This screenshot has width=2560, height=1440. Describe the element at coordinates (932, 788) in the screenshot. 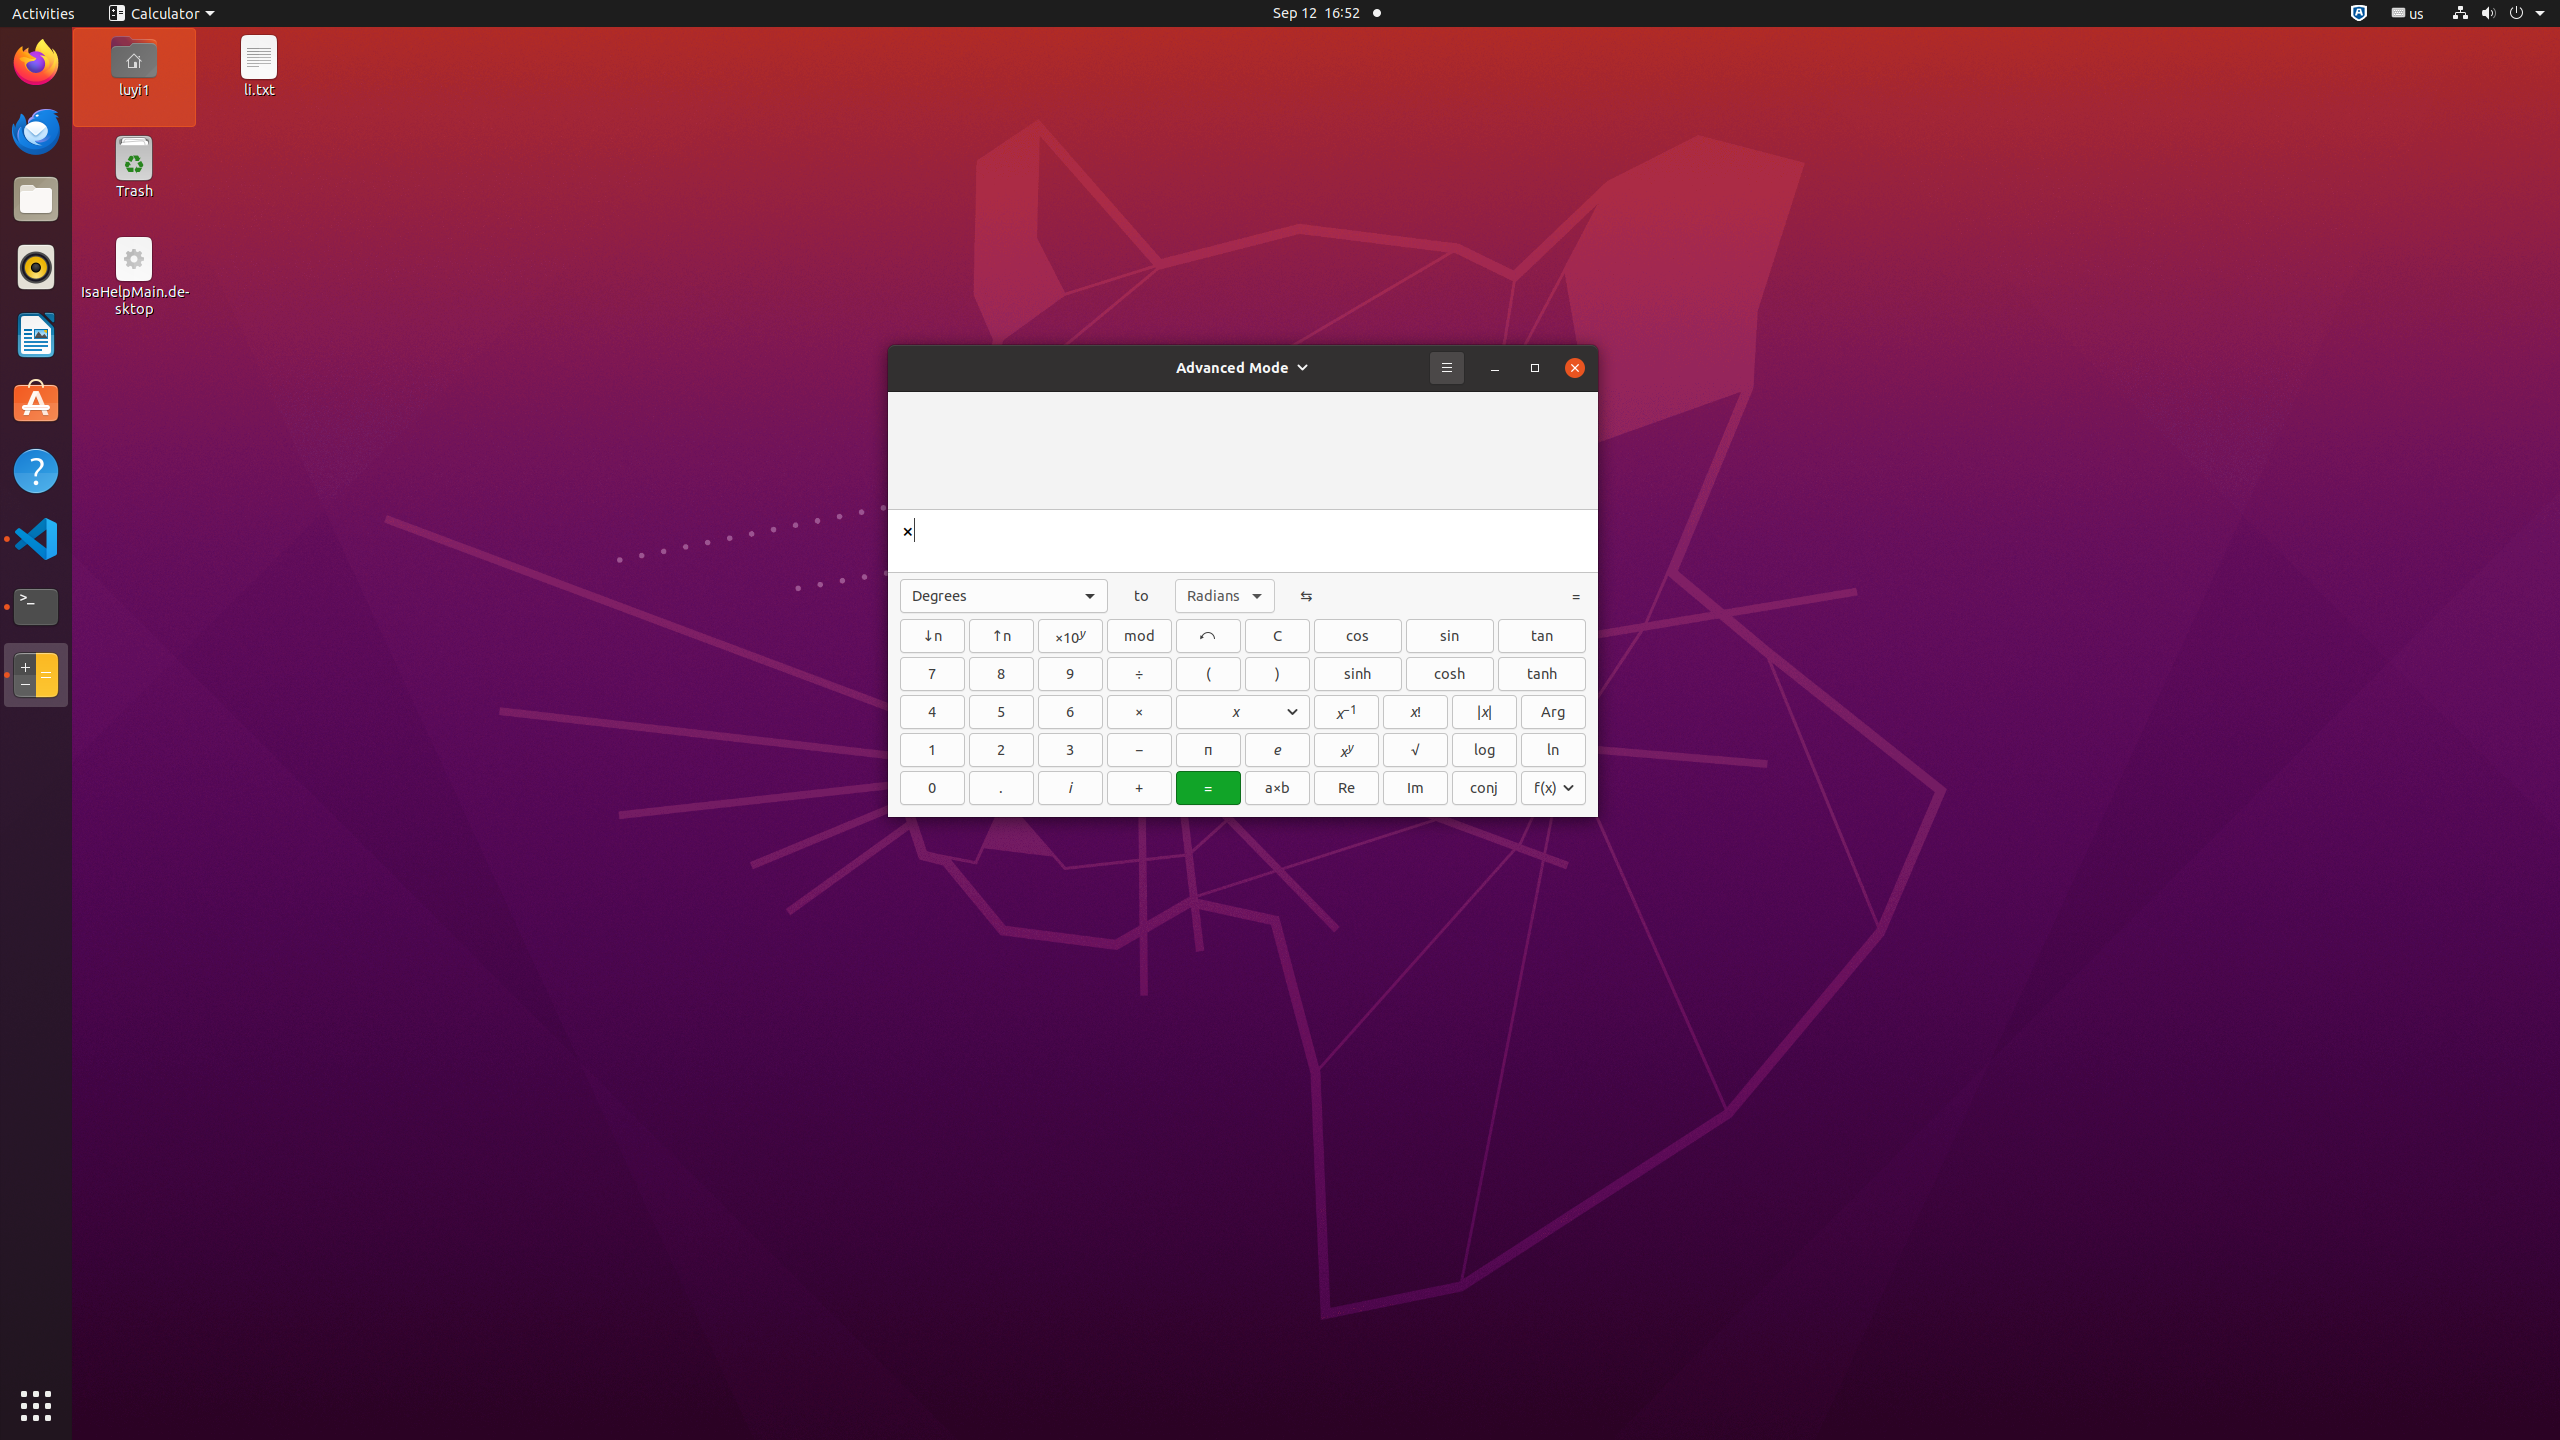

I see `0` at that location.